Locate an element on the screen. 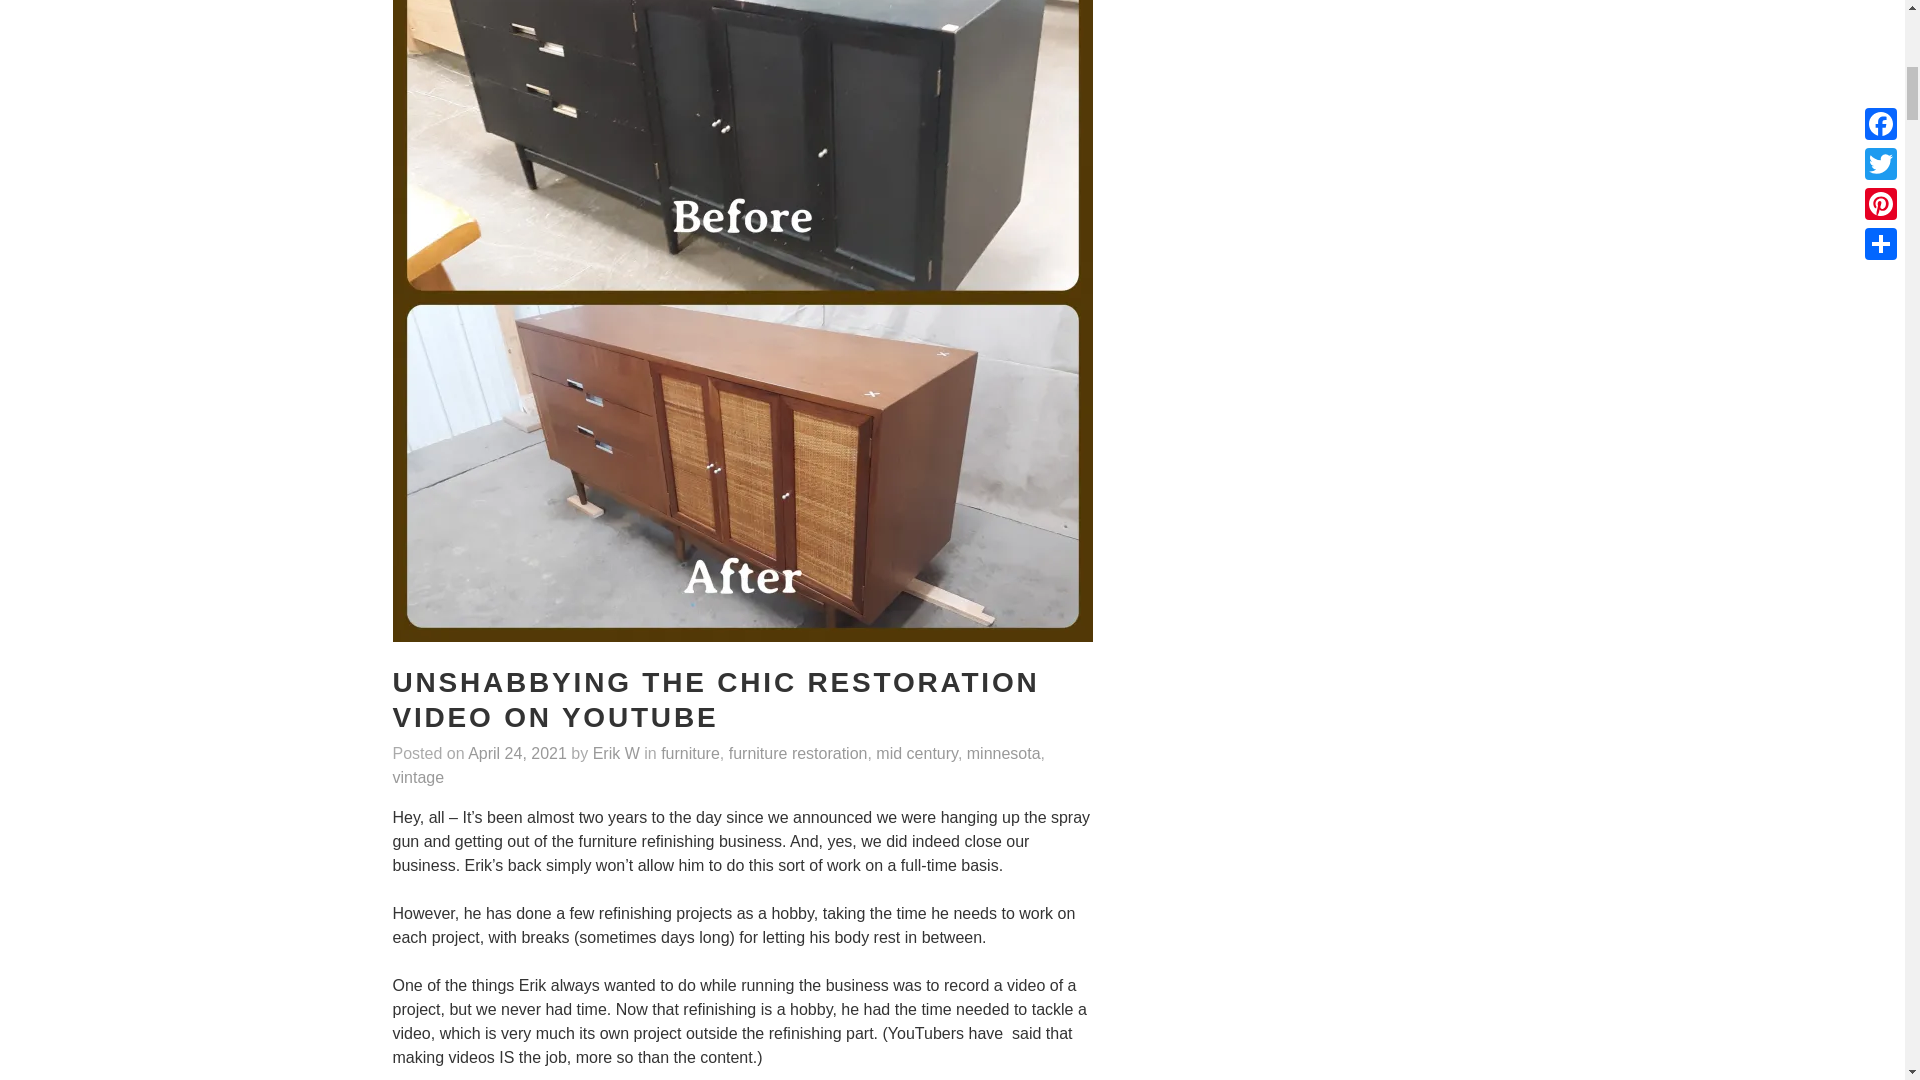  minnesota is located at coordinates (1004, 754).